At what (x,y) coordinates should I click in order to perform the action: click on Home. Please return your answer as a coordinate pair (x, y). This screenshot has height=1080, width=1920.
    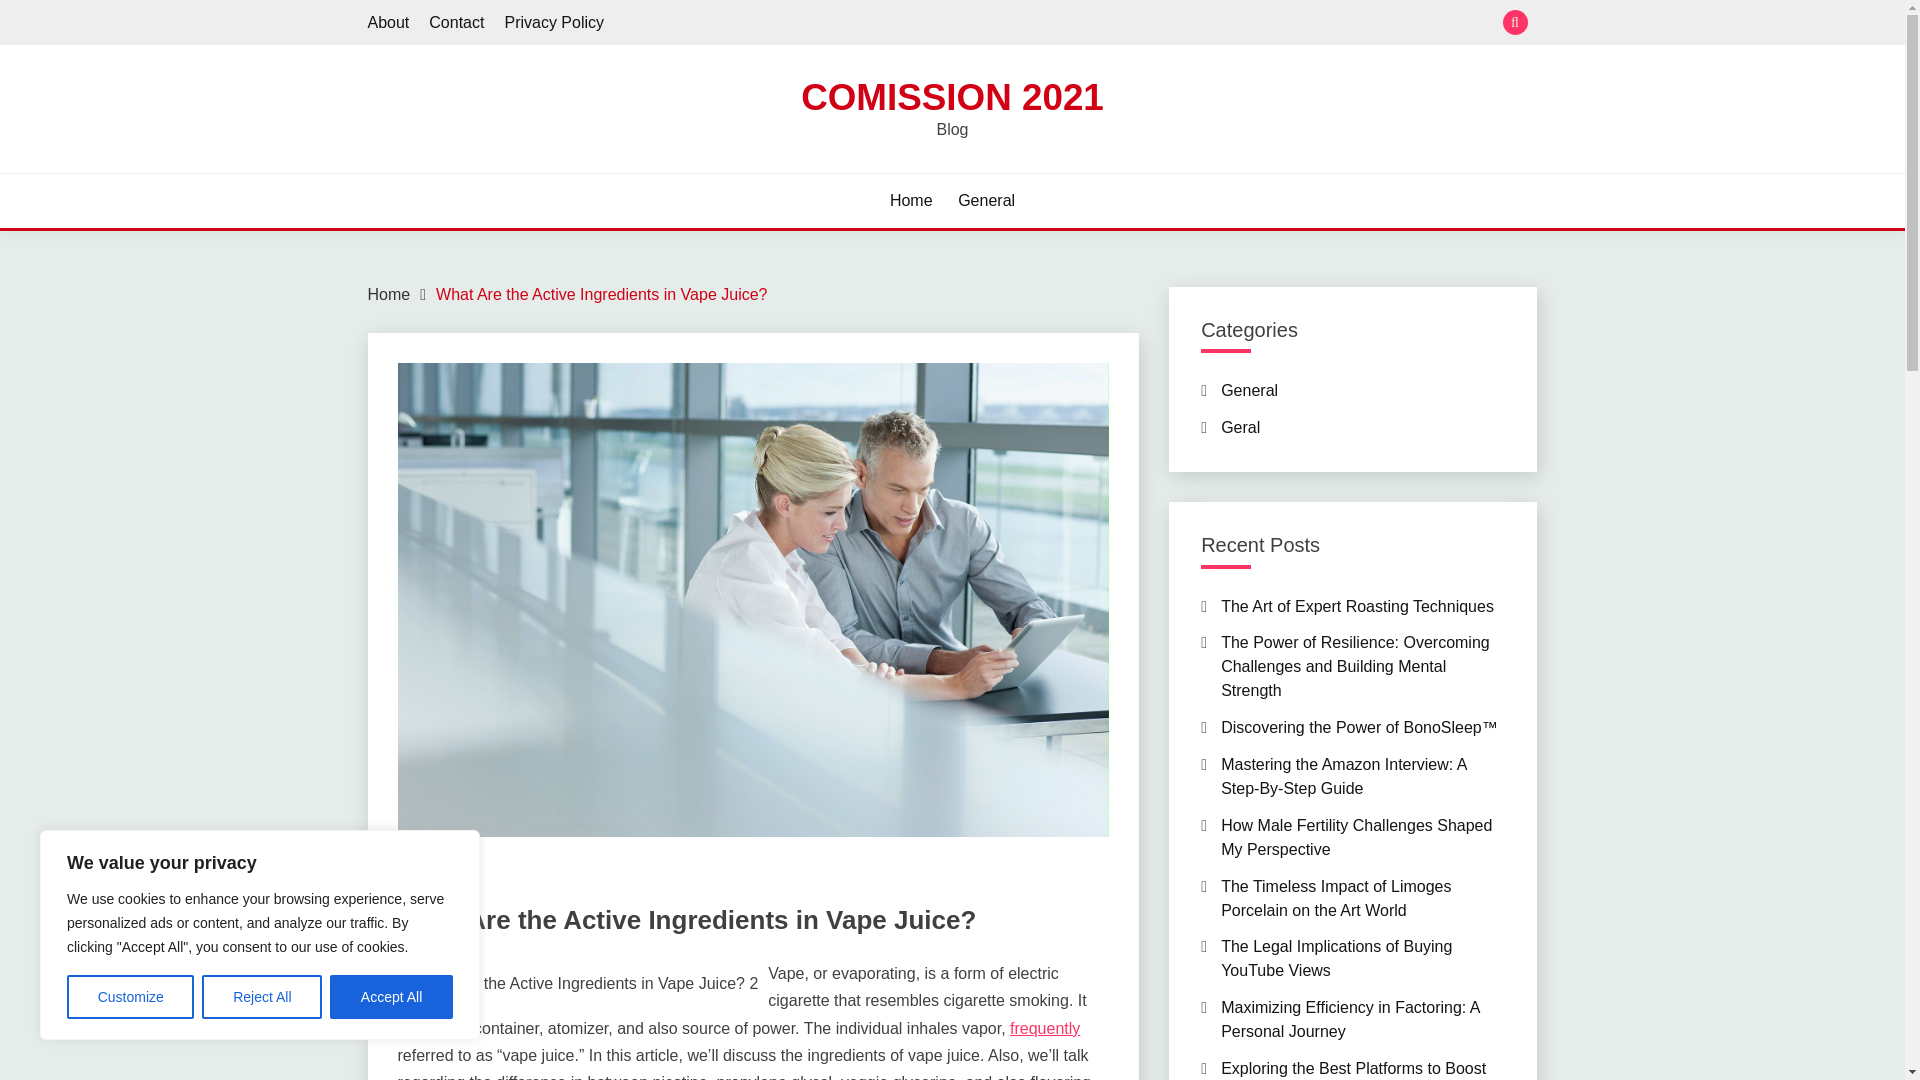
    Looking at the image, I should click on (389, 294).